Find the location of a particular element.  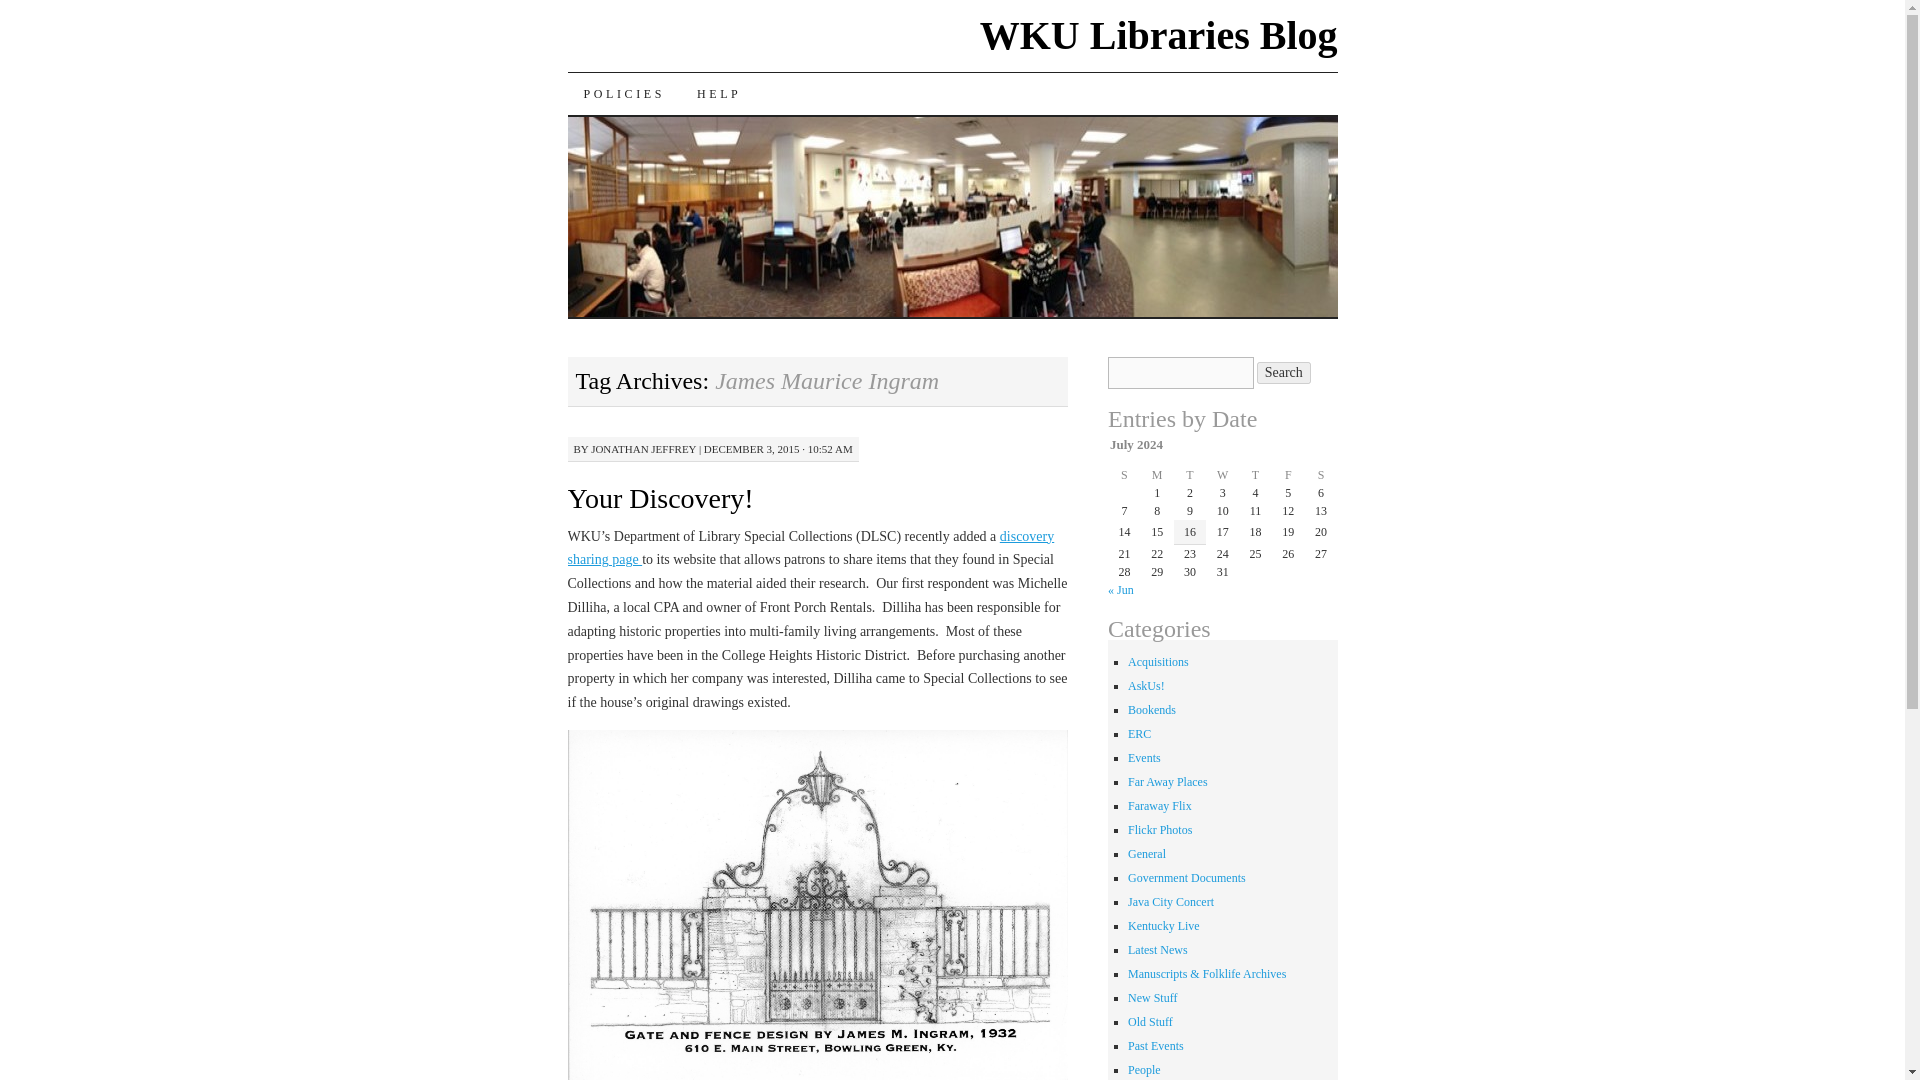

New Stuff is located at coordinates (1152, 998).